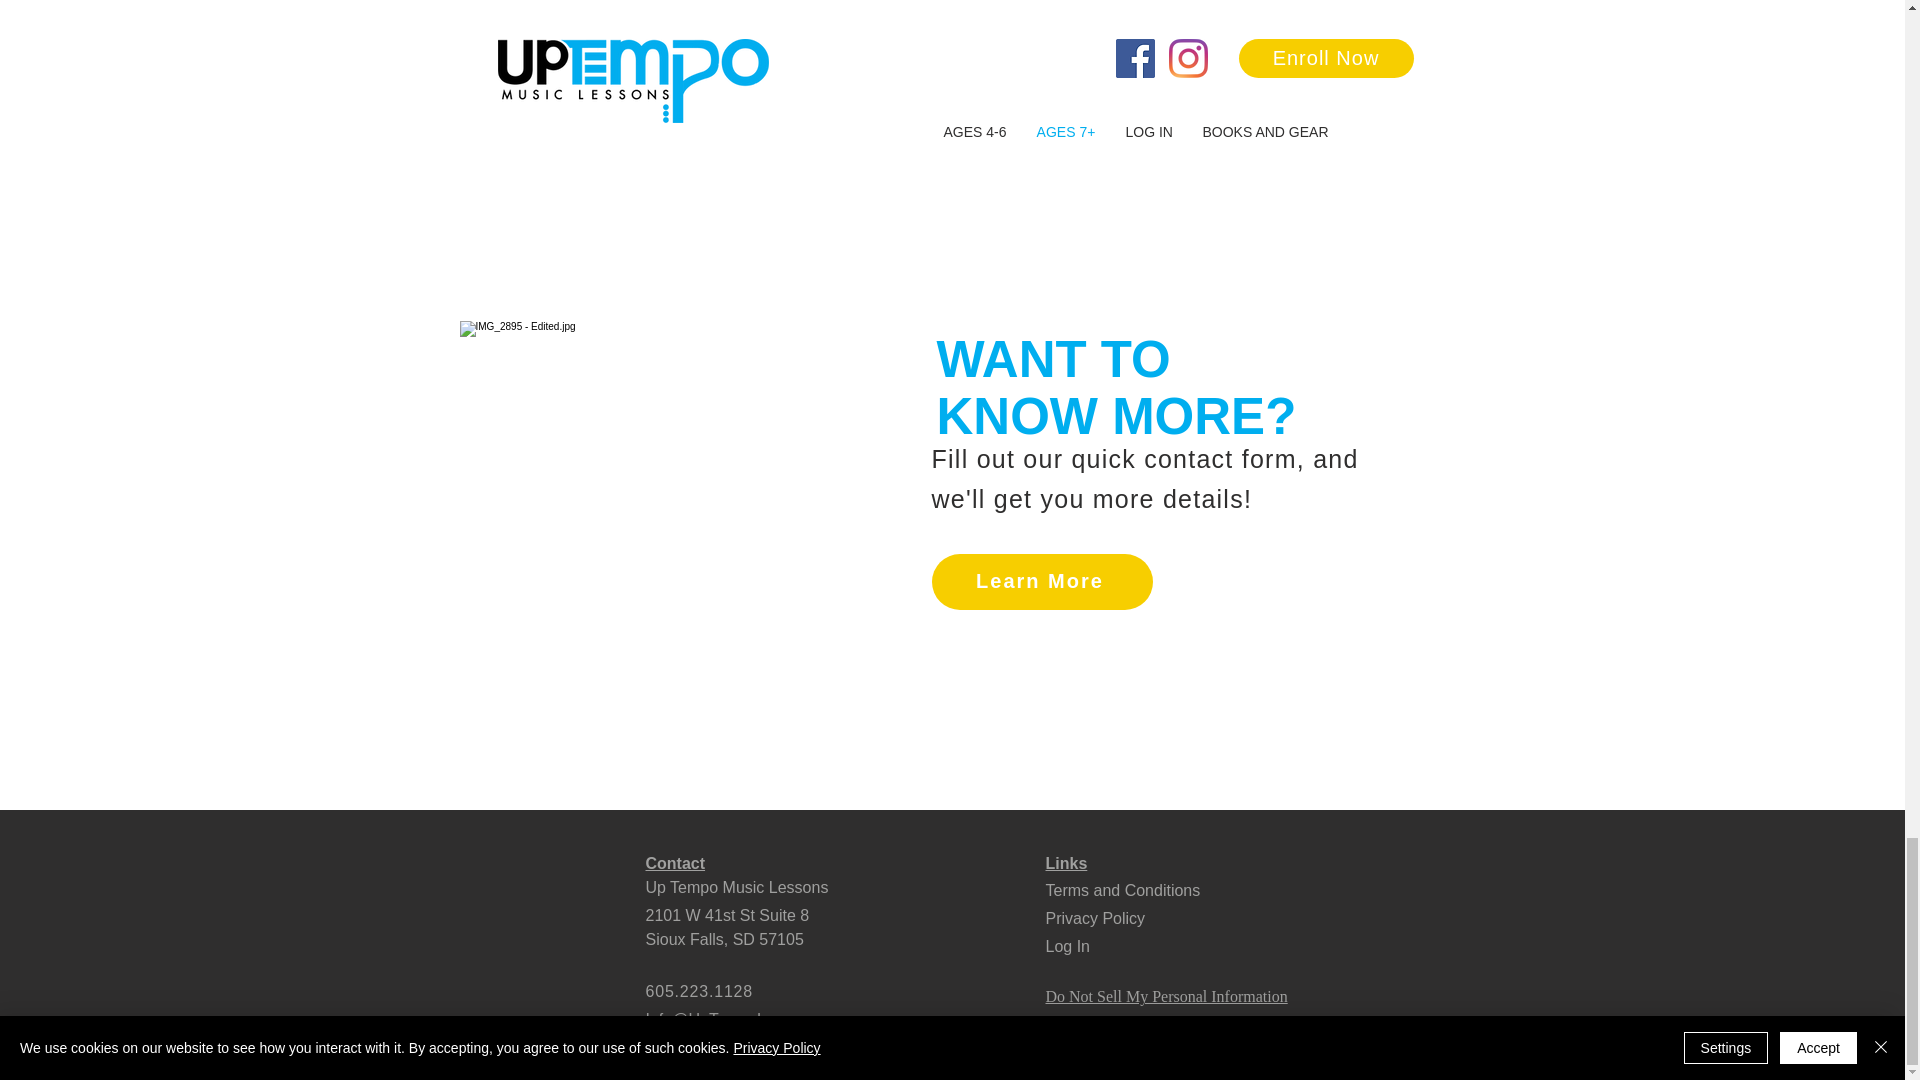 This screenshot has height=1080, width=1920. Describe the element at coordinates (1167, 996) in the screenshot. I see `Do Not Sell My Personal Information` at that location.